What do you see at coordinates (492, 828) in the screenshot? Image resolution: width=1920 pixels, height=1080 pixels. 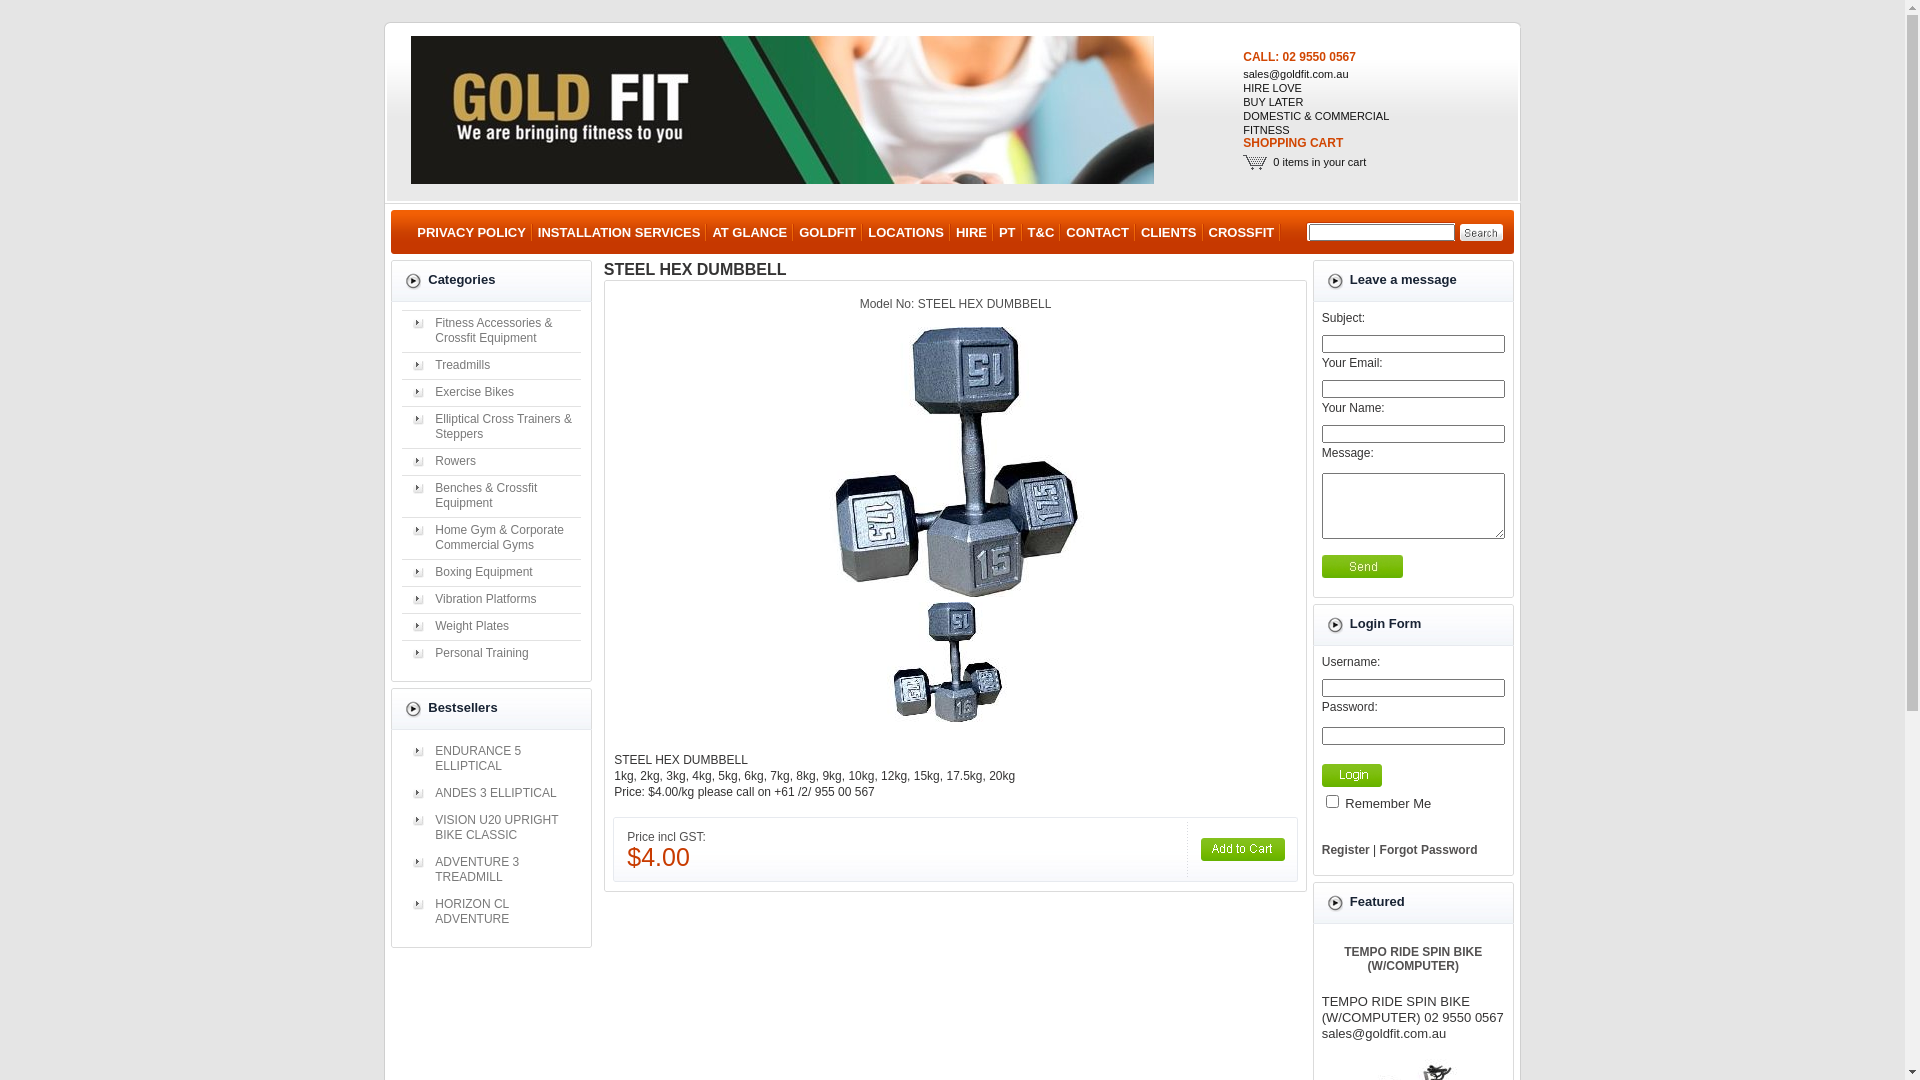 I see `VISION U20 UPRIGHT BIKE CLASSIC` at bounding box center [492, 828].